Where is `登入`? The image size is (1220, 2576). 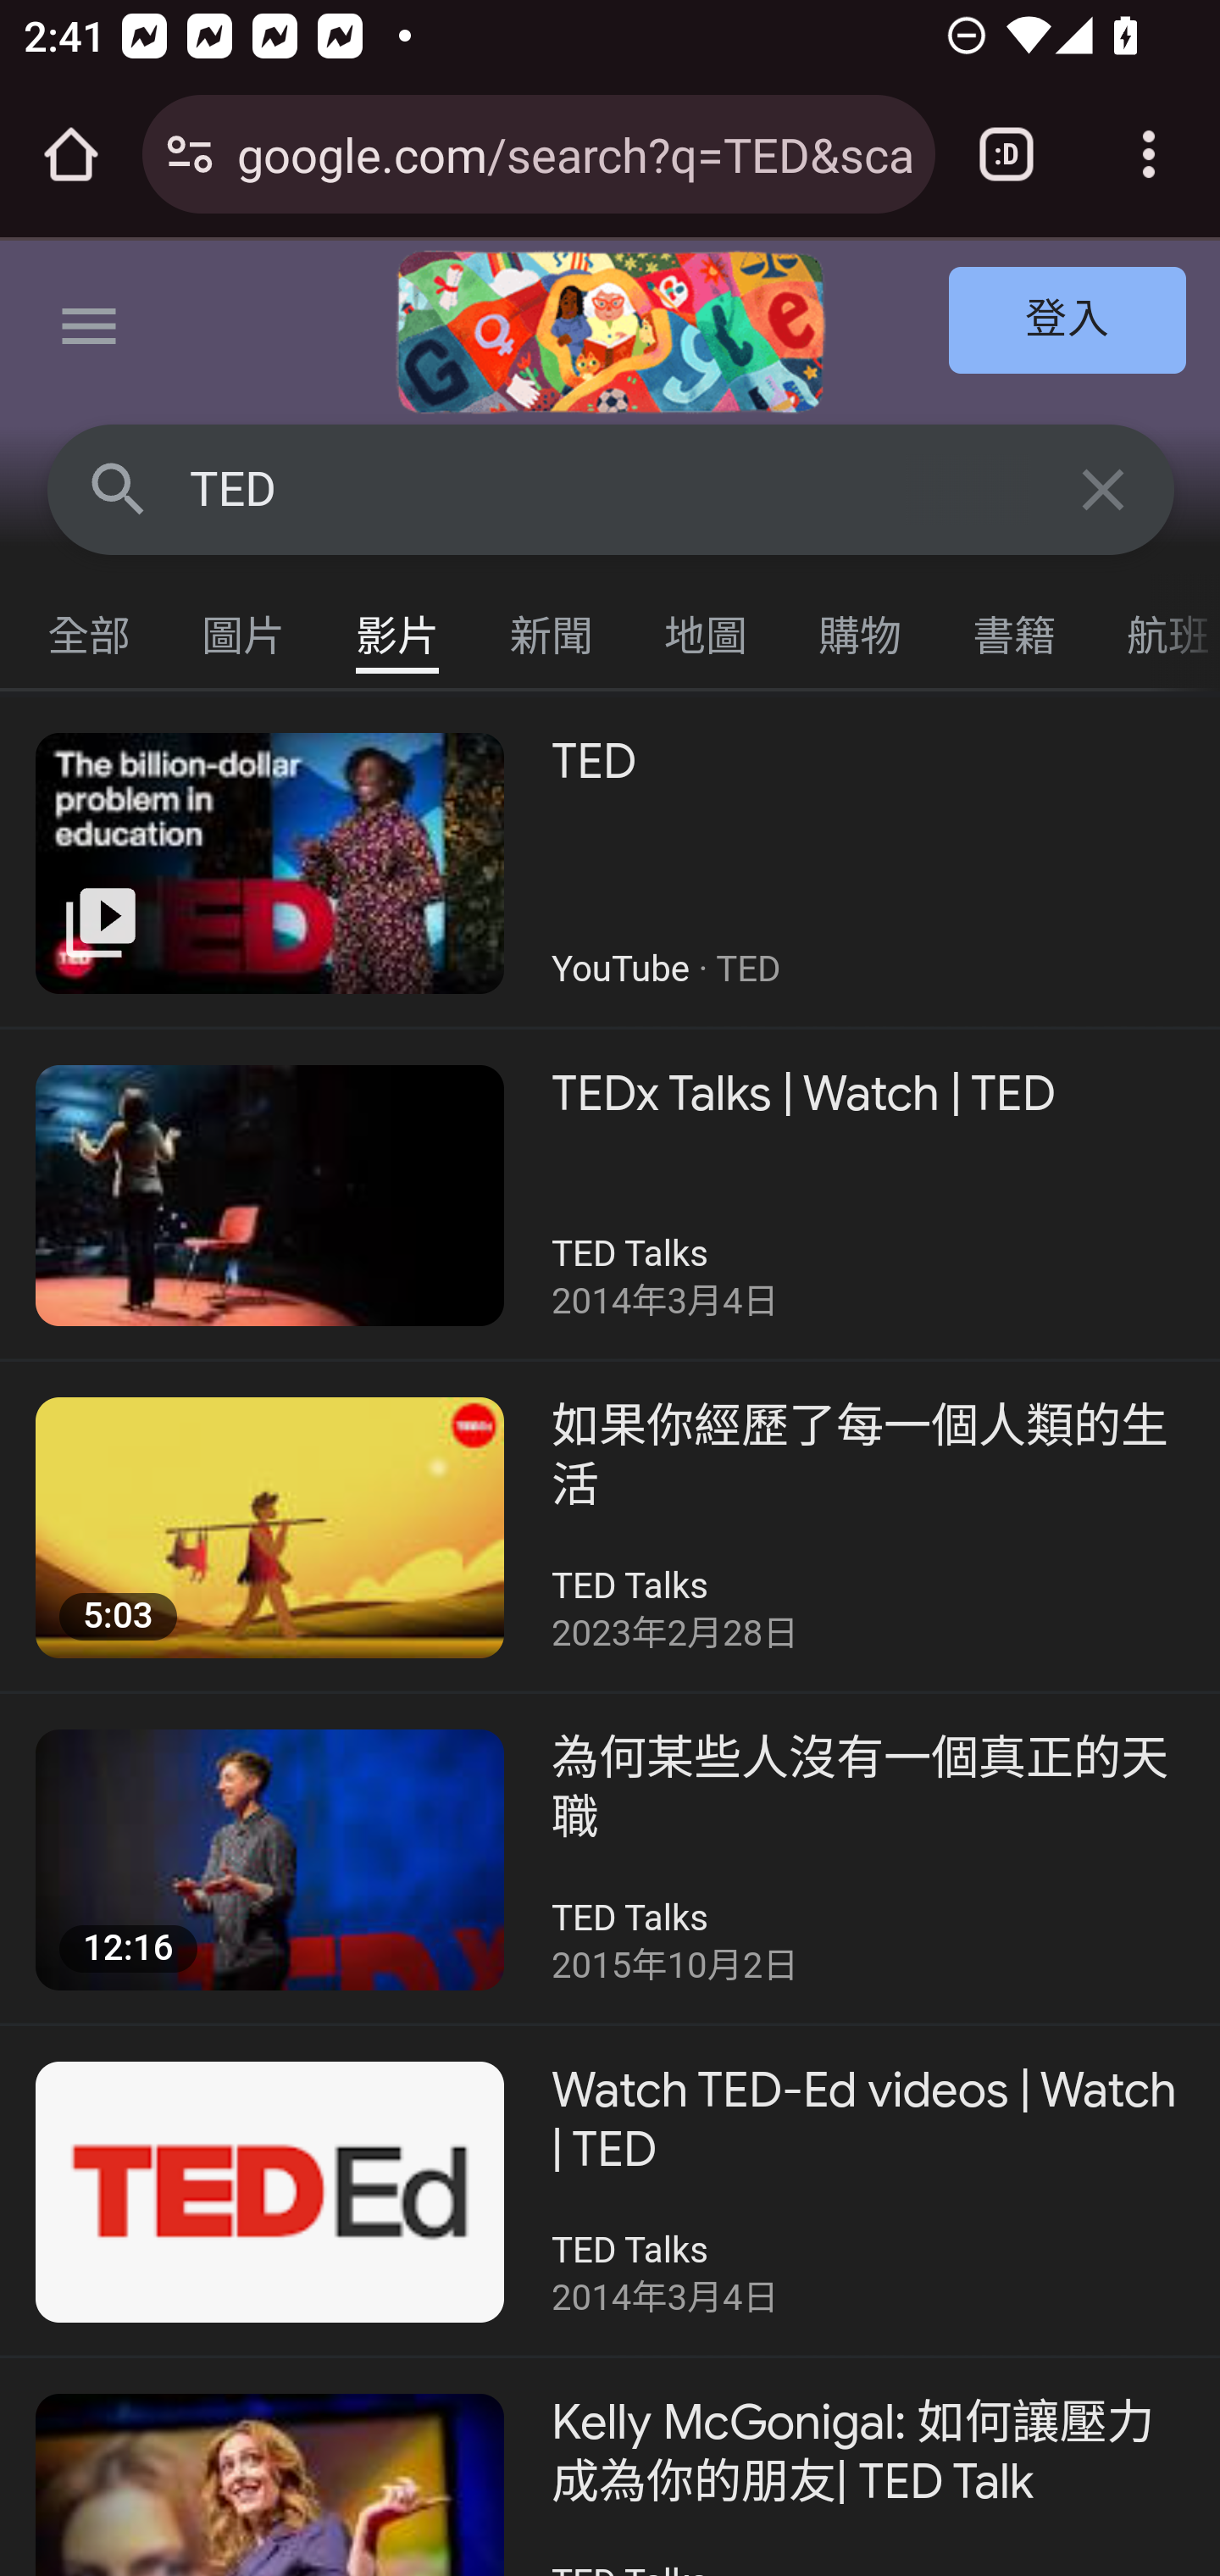 登入 is located at coordinates (1068, 322).